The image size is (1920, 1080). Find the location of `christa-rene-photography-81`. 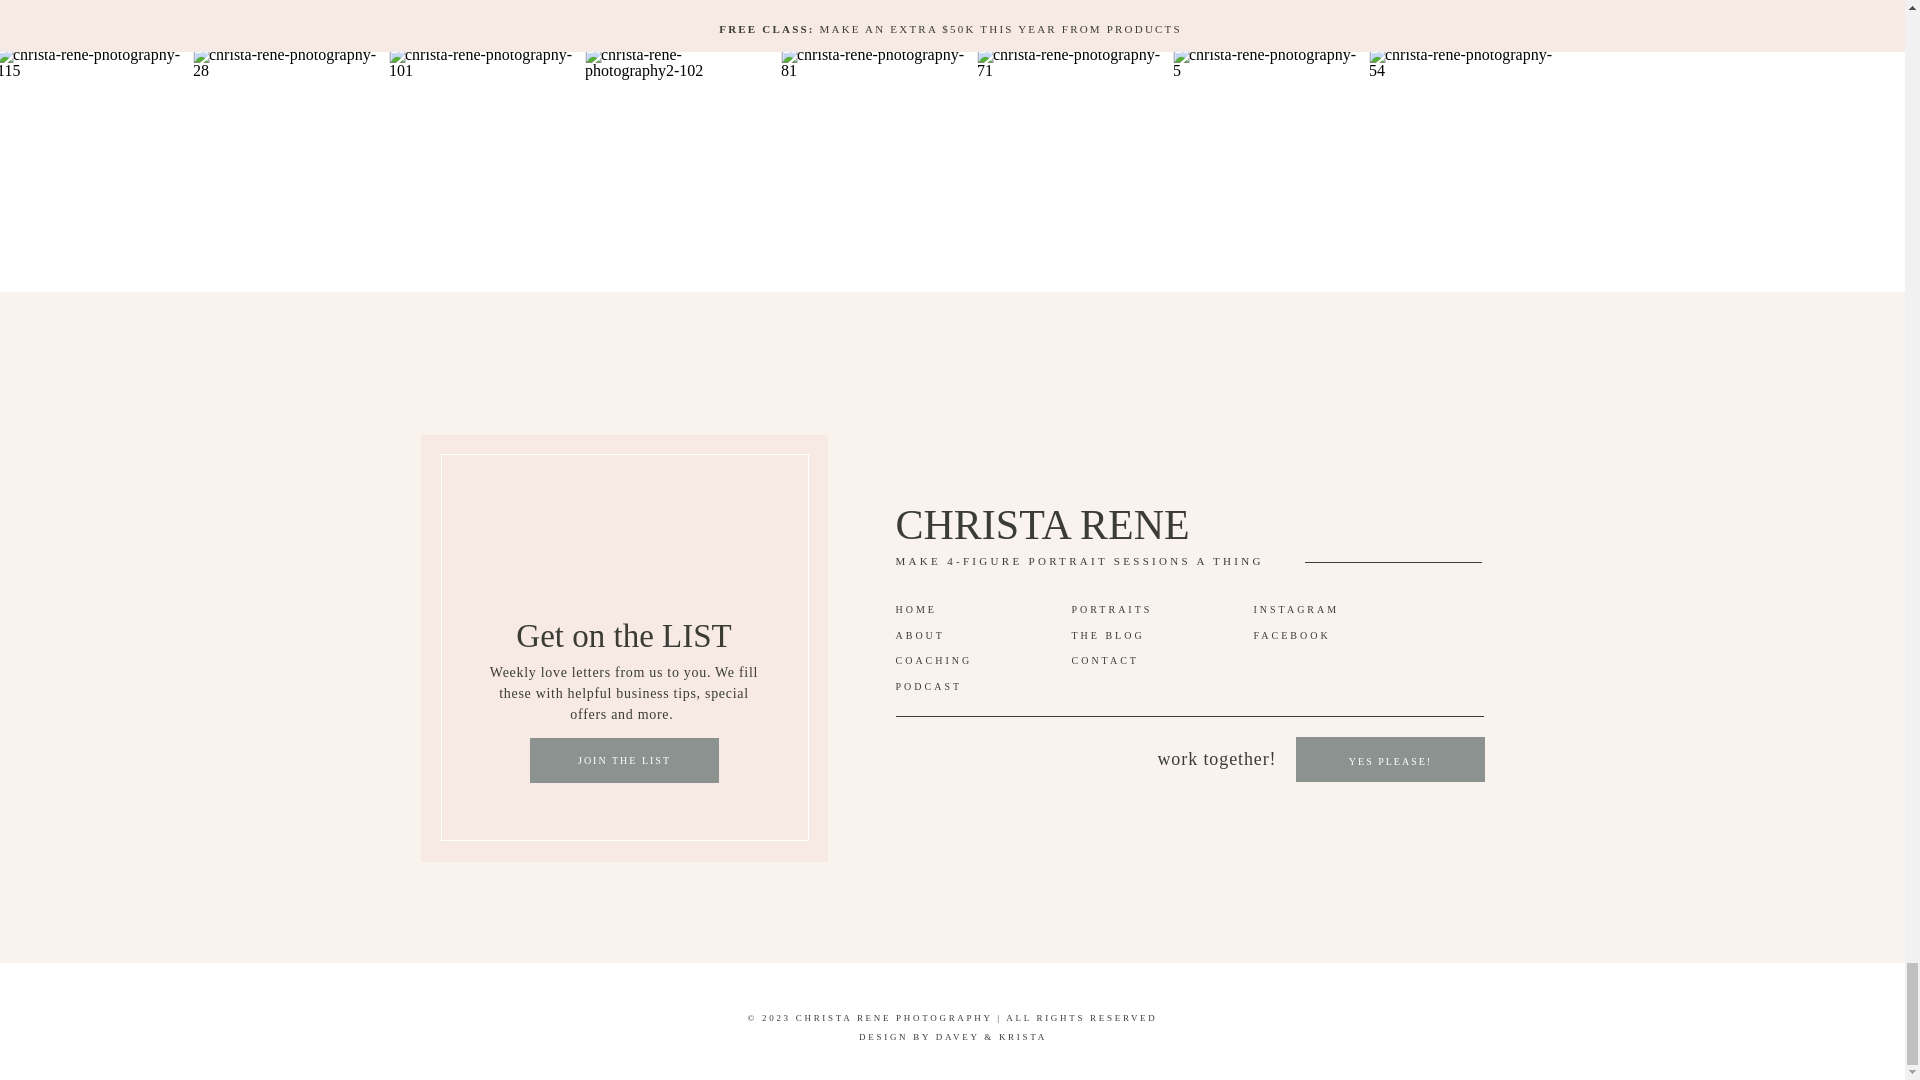

christa-rene-photography-81 is located at coordinates (874, 140).